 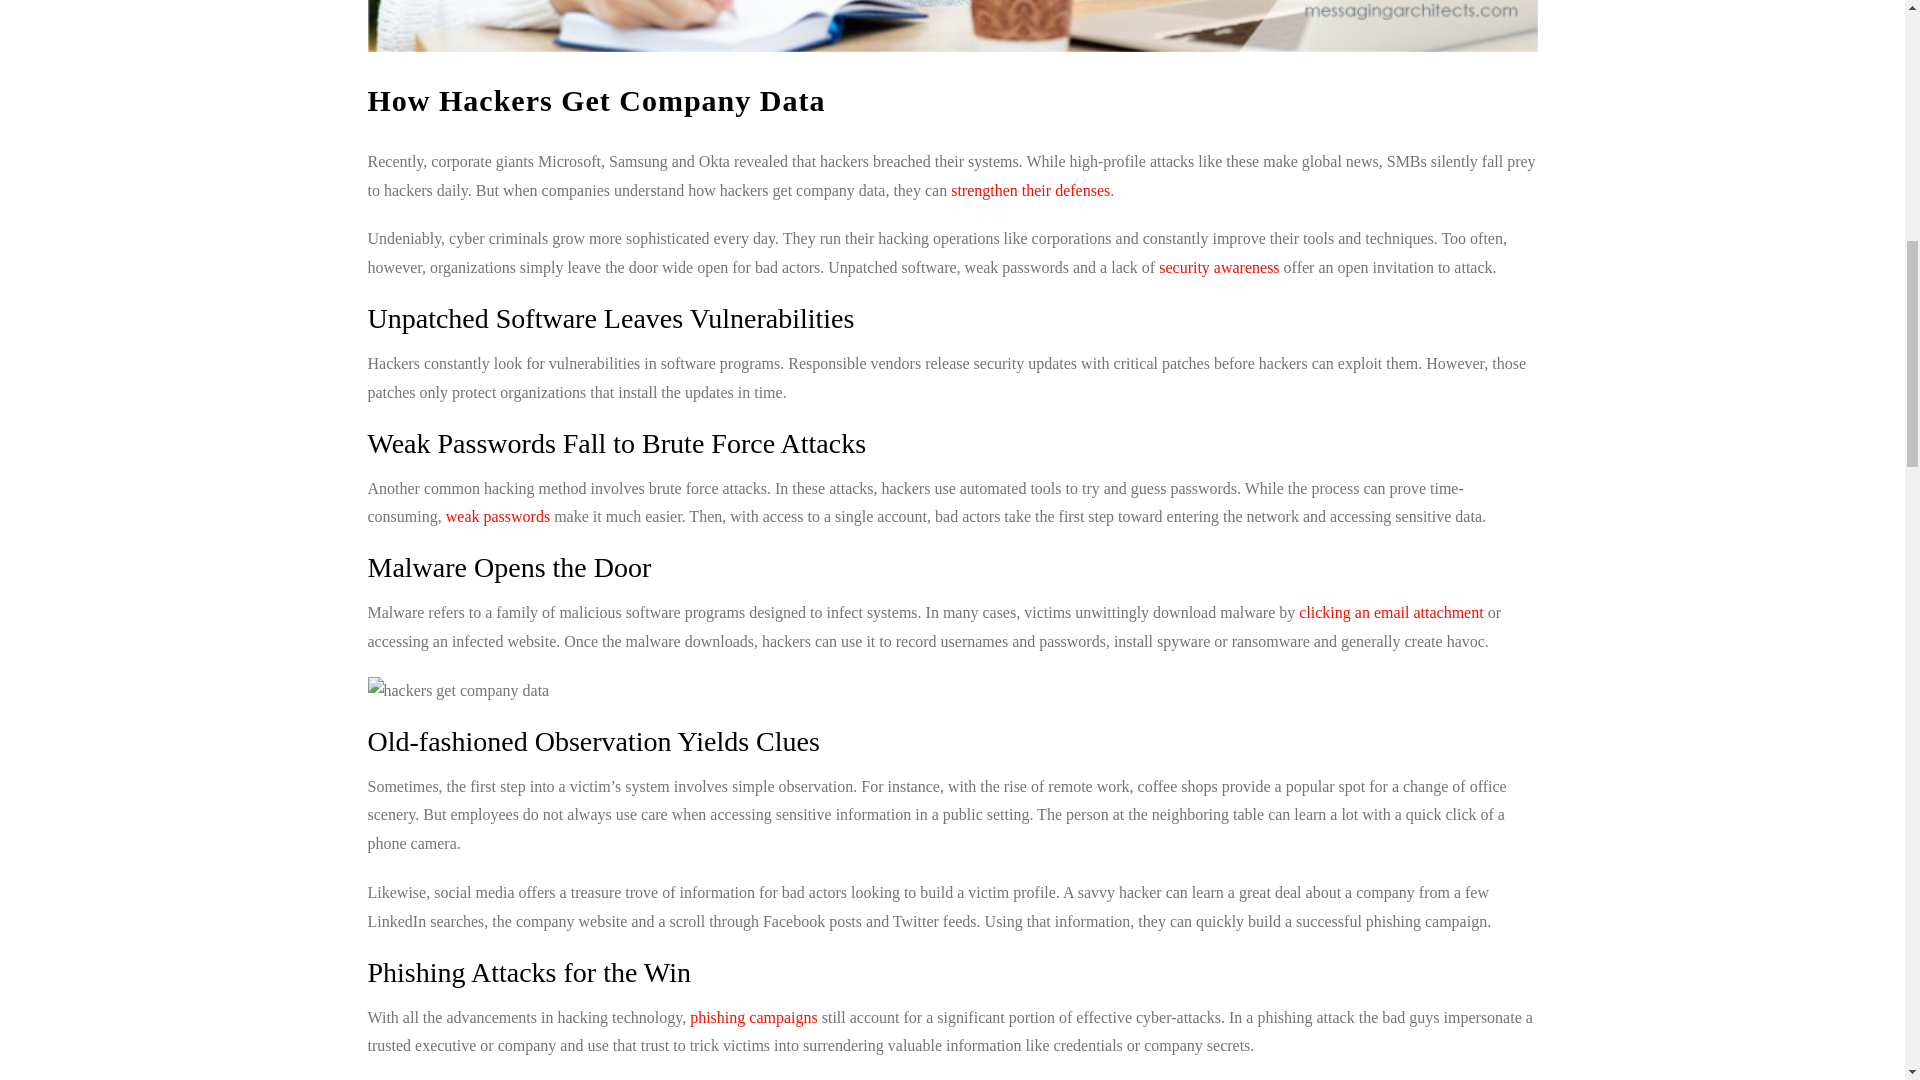 I want to click on security awareness, so click(x=1218, y=268).